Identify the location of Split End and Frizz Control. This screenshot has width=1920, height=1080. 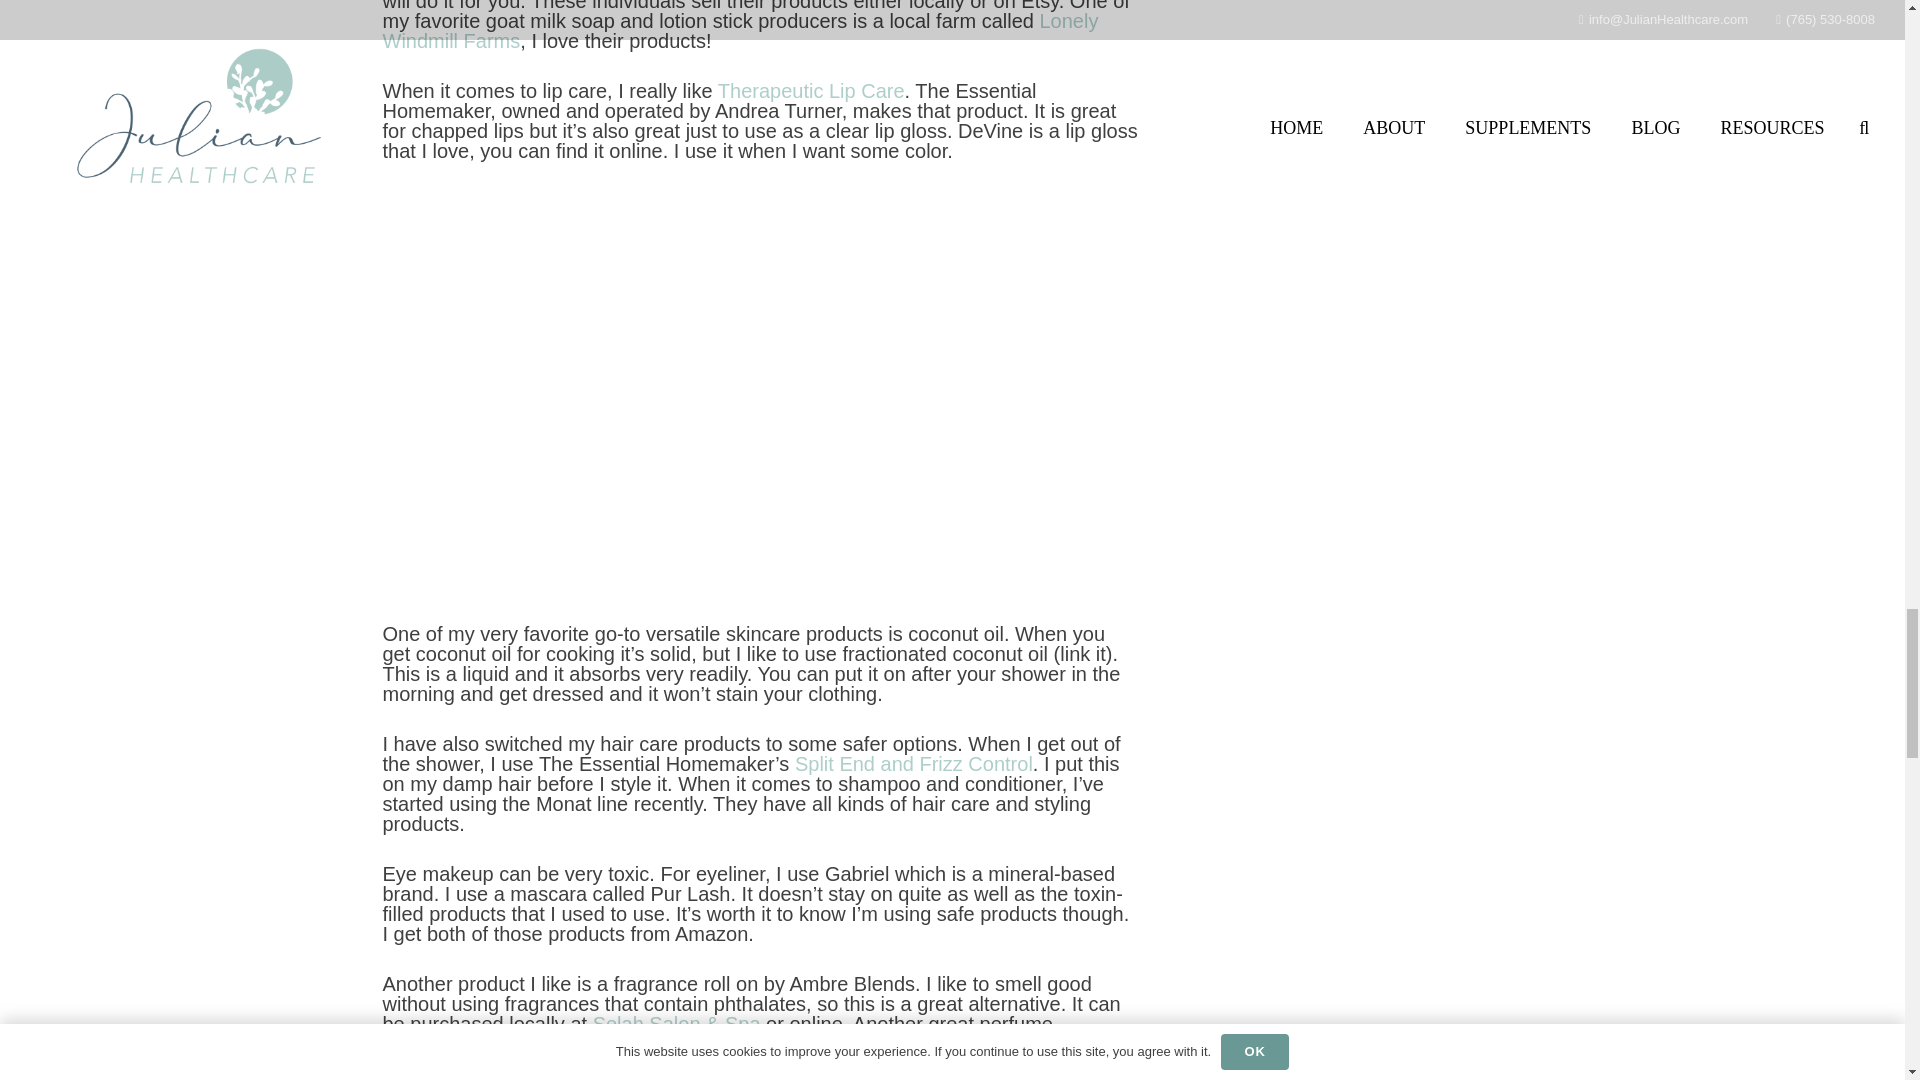
(910, 764).